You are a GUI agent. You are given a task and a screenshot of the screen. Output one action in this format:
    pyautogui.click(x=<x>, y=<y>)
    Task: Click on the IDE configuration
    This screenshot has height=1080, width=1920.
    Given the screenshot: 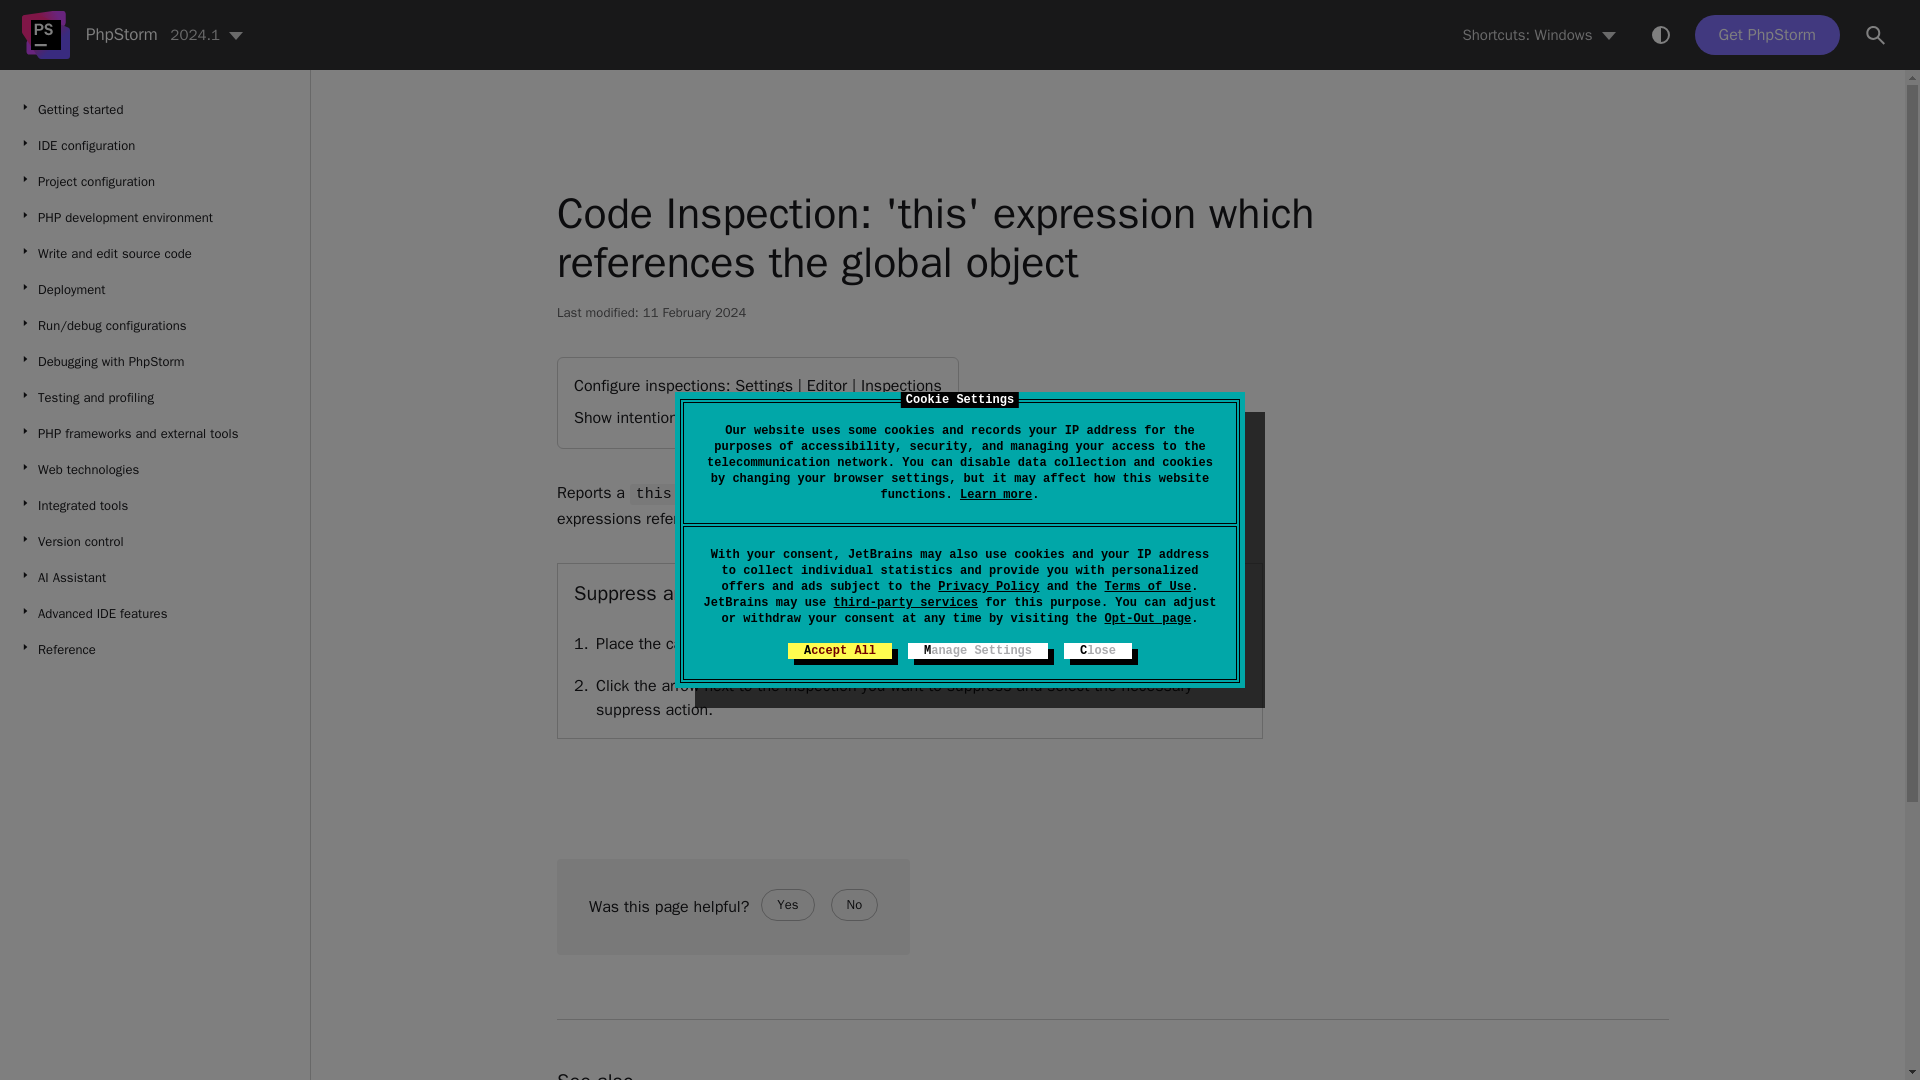 What is the action you would take?
    pyautogui.click(x=154, y=146)
    